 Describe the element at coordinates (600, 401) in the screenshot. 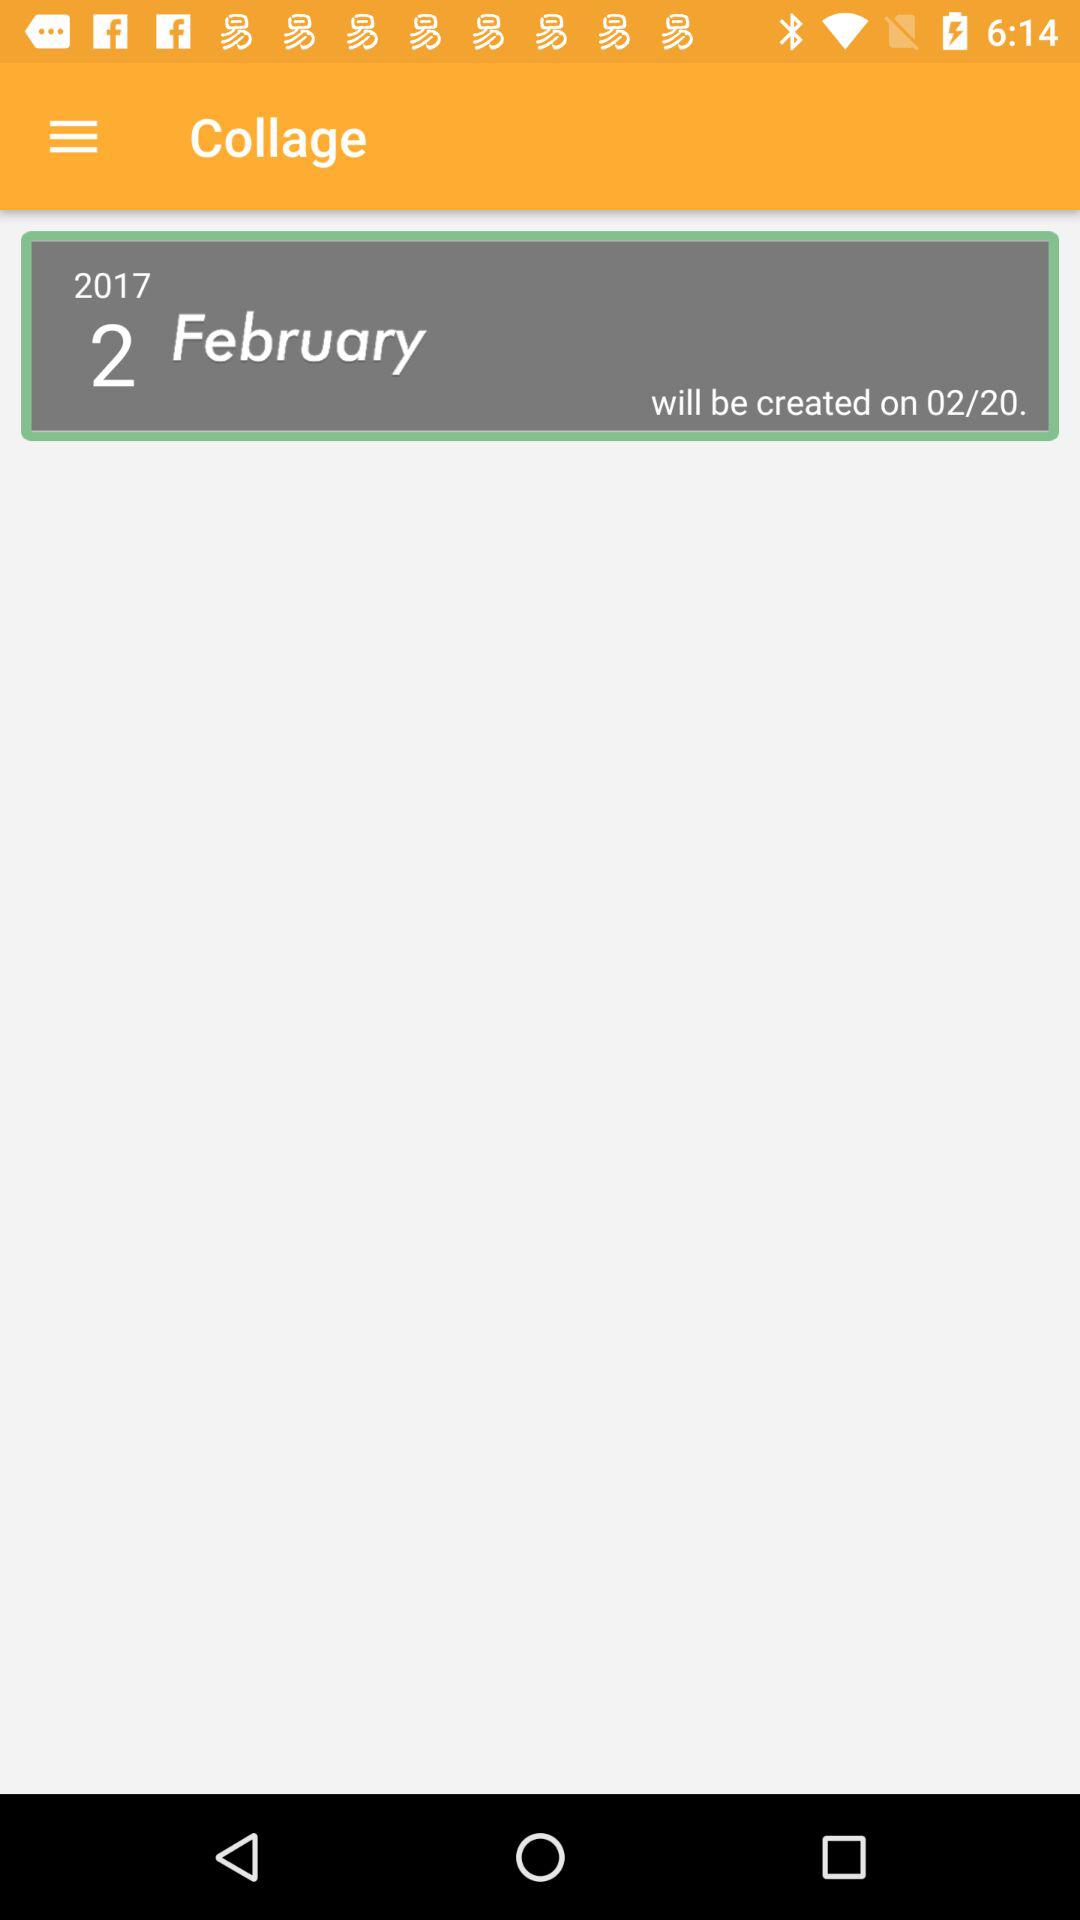

I see `swipe to will be created icon` at that location.